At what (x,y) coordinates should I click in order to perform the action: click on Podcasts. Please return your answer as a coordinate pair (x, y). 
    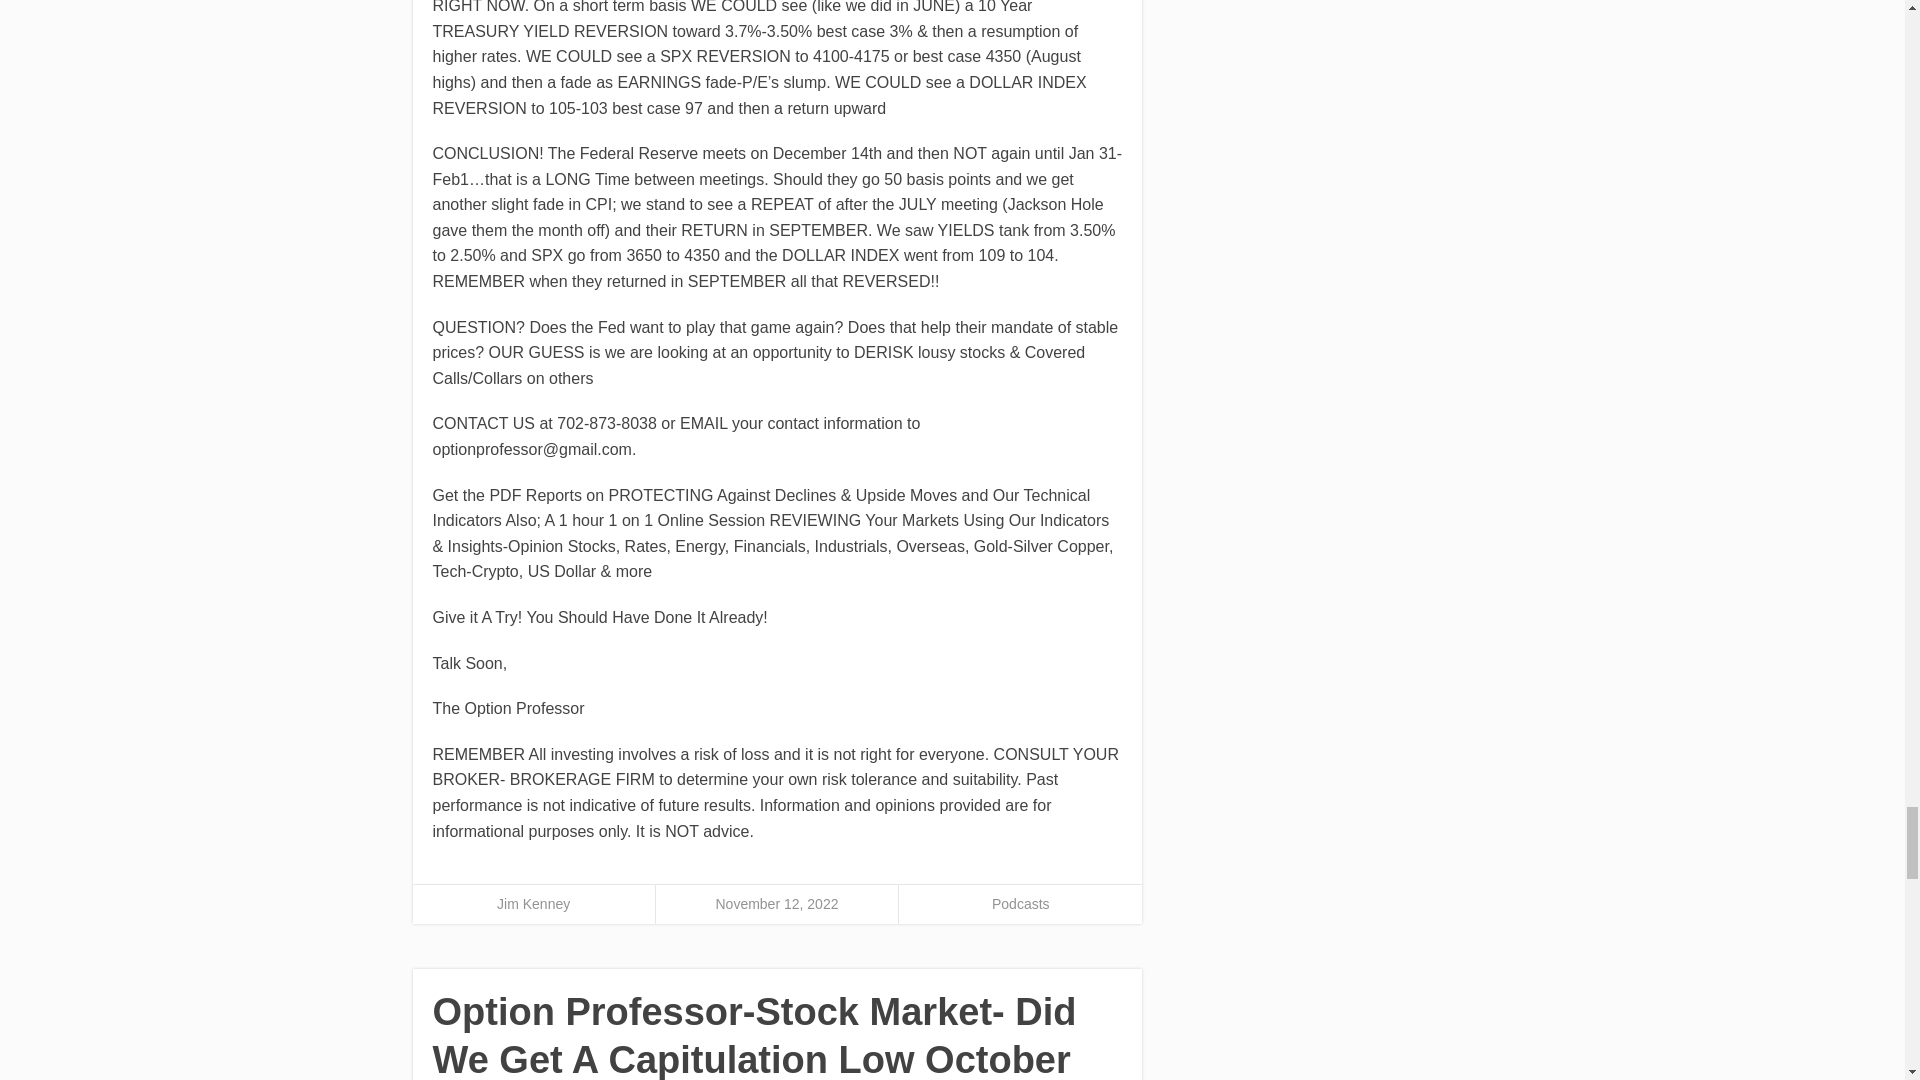
    Looking at the image, I should click on (1021, 904).